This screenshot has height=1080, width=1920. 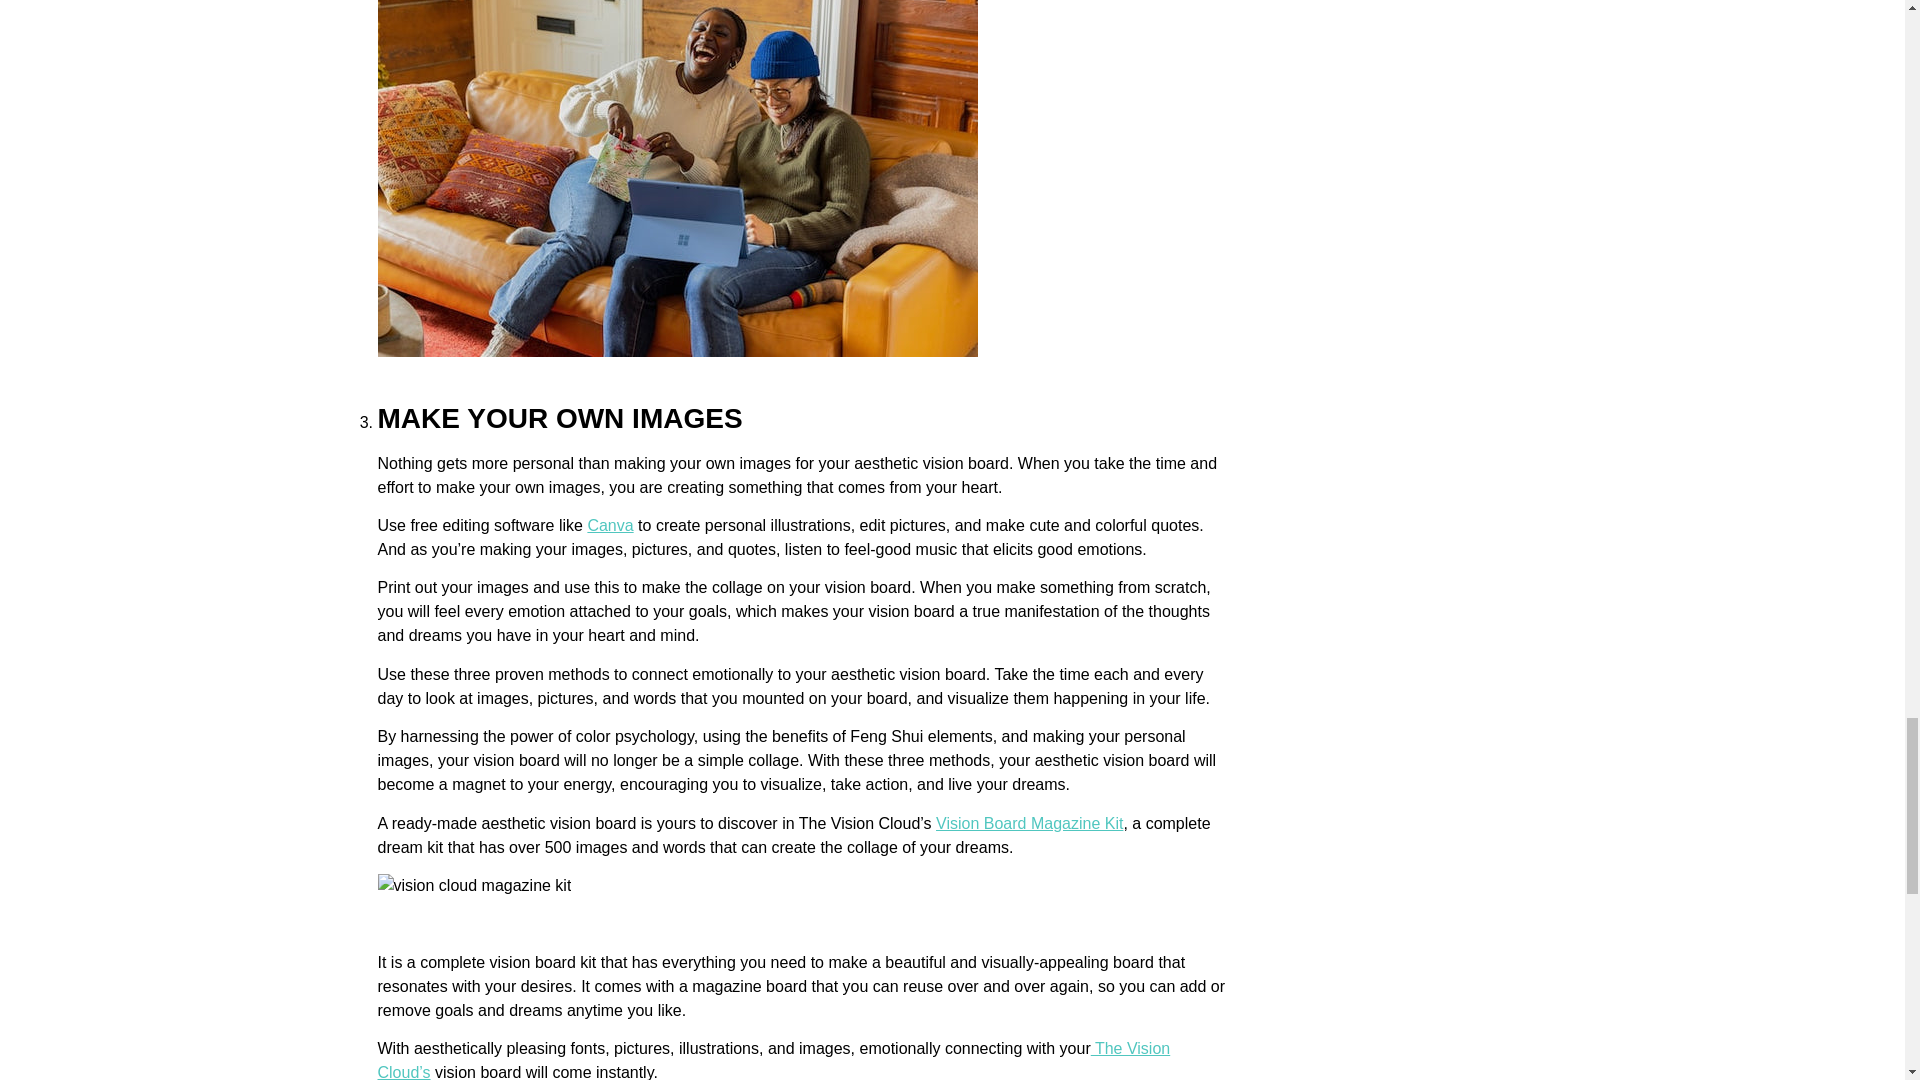 What do you see at coordinates (678, 351) in the screenshot?
I see `vision board ideas aesthetic` at bounding box center [678, 351].